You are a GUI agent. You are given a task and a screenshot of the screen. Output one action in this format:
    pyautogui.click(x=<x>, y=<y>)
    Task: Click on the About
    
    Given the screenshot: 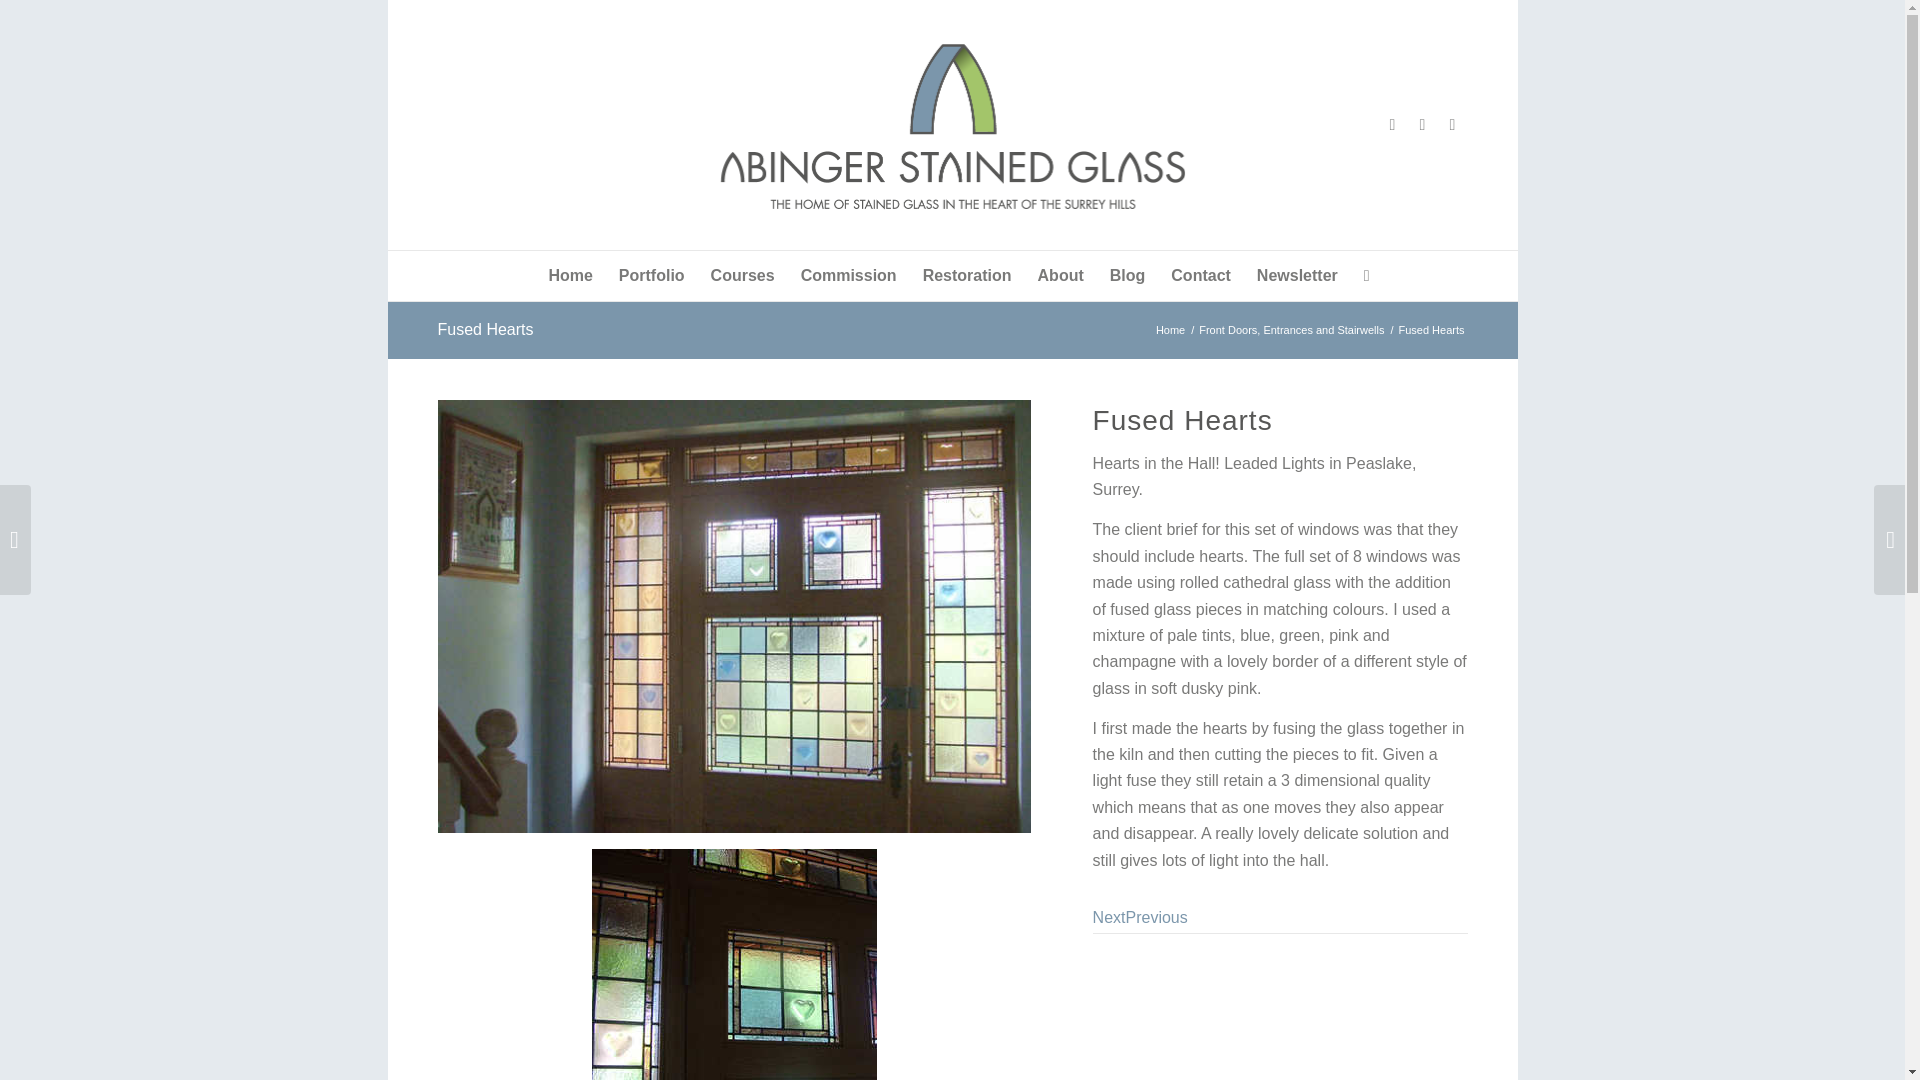 What is the action you would take?
    pyautogui.click(x=1060, y=276)
    